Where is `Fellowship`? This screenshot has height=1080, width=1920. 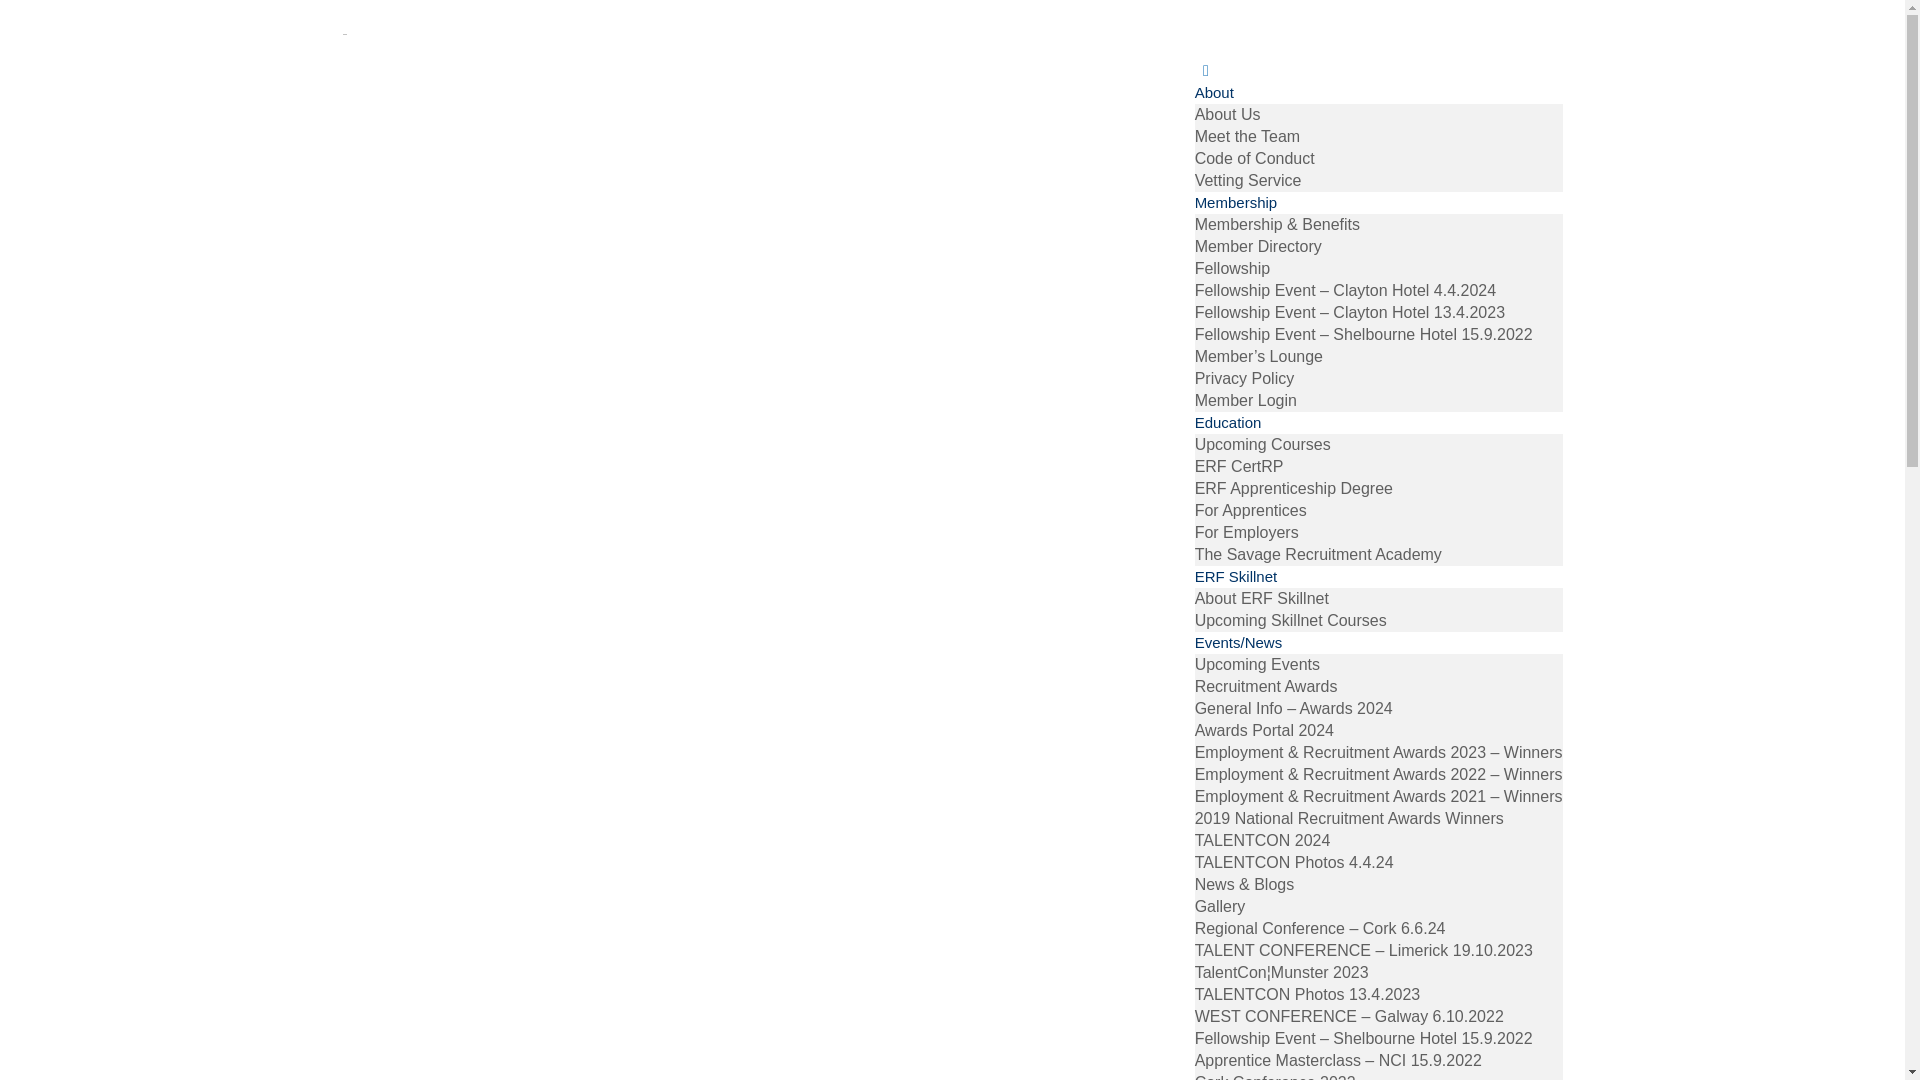
Fellowship is located at coordinates (1232, 268).